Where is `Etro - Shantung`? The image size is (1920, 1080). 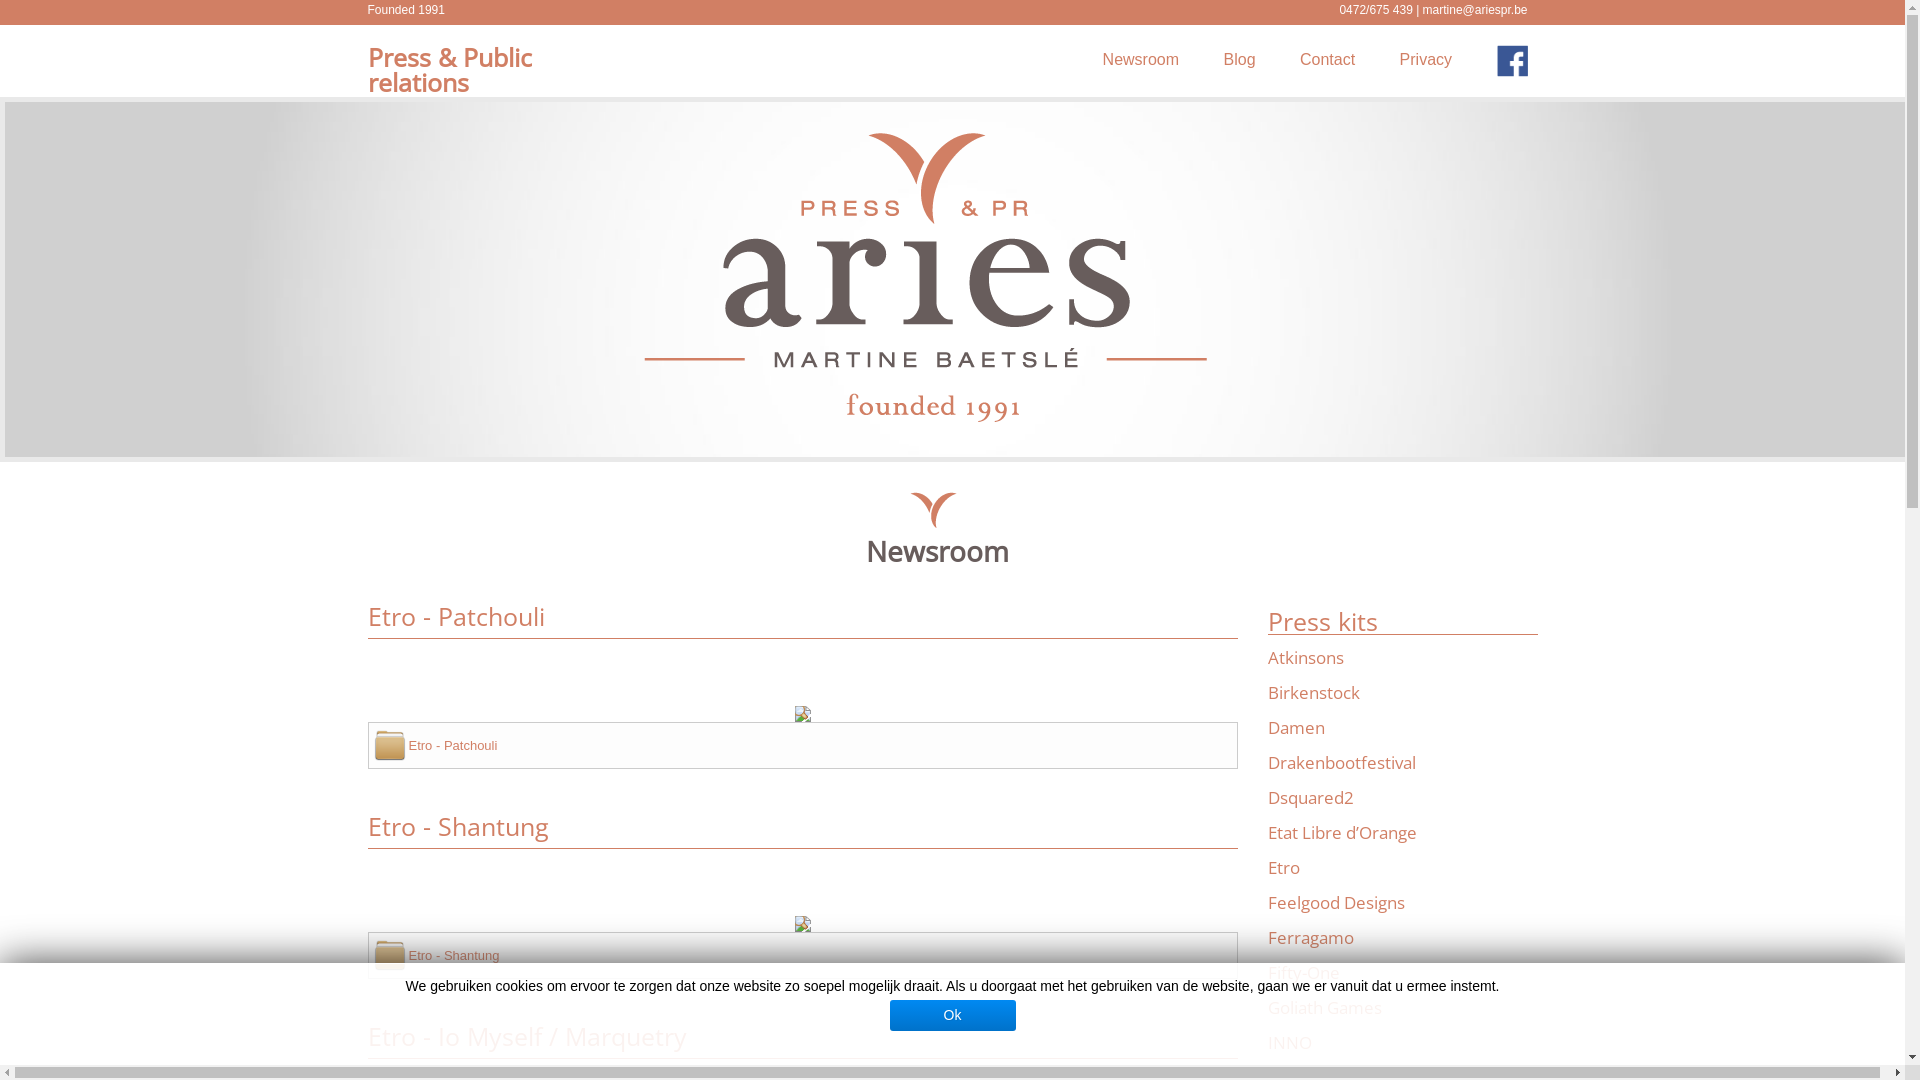
Etro - Shantung is located at coordinates (458, 826).